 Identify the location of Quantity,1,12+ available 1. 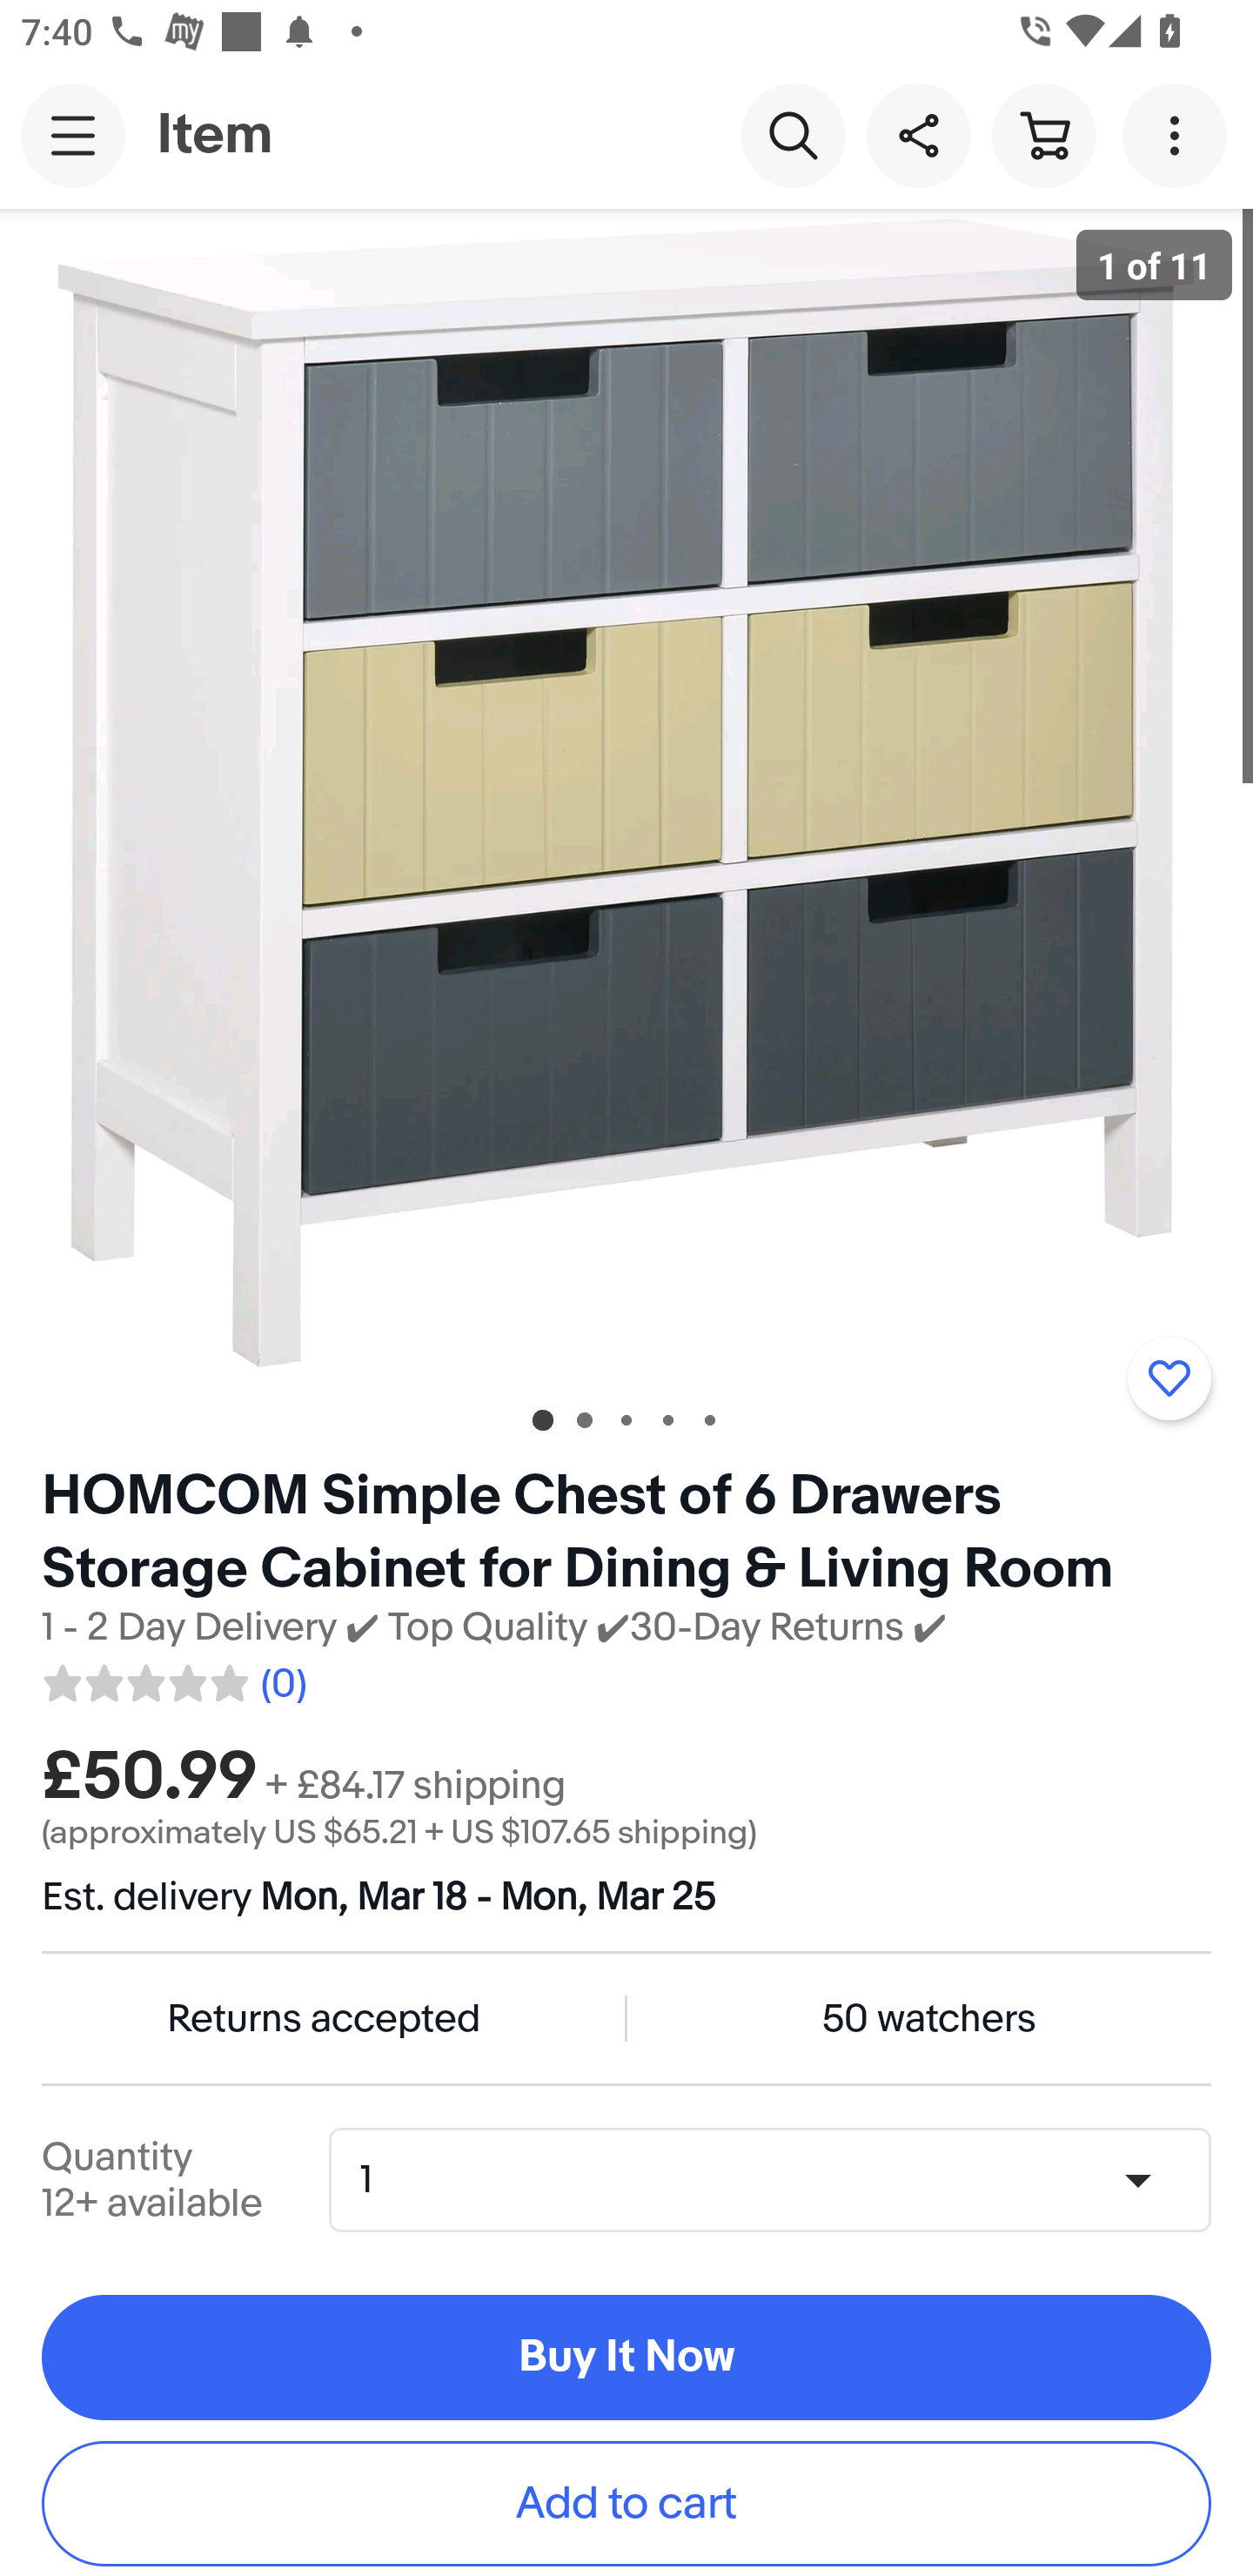
(780, 2179).